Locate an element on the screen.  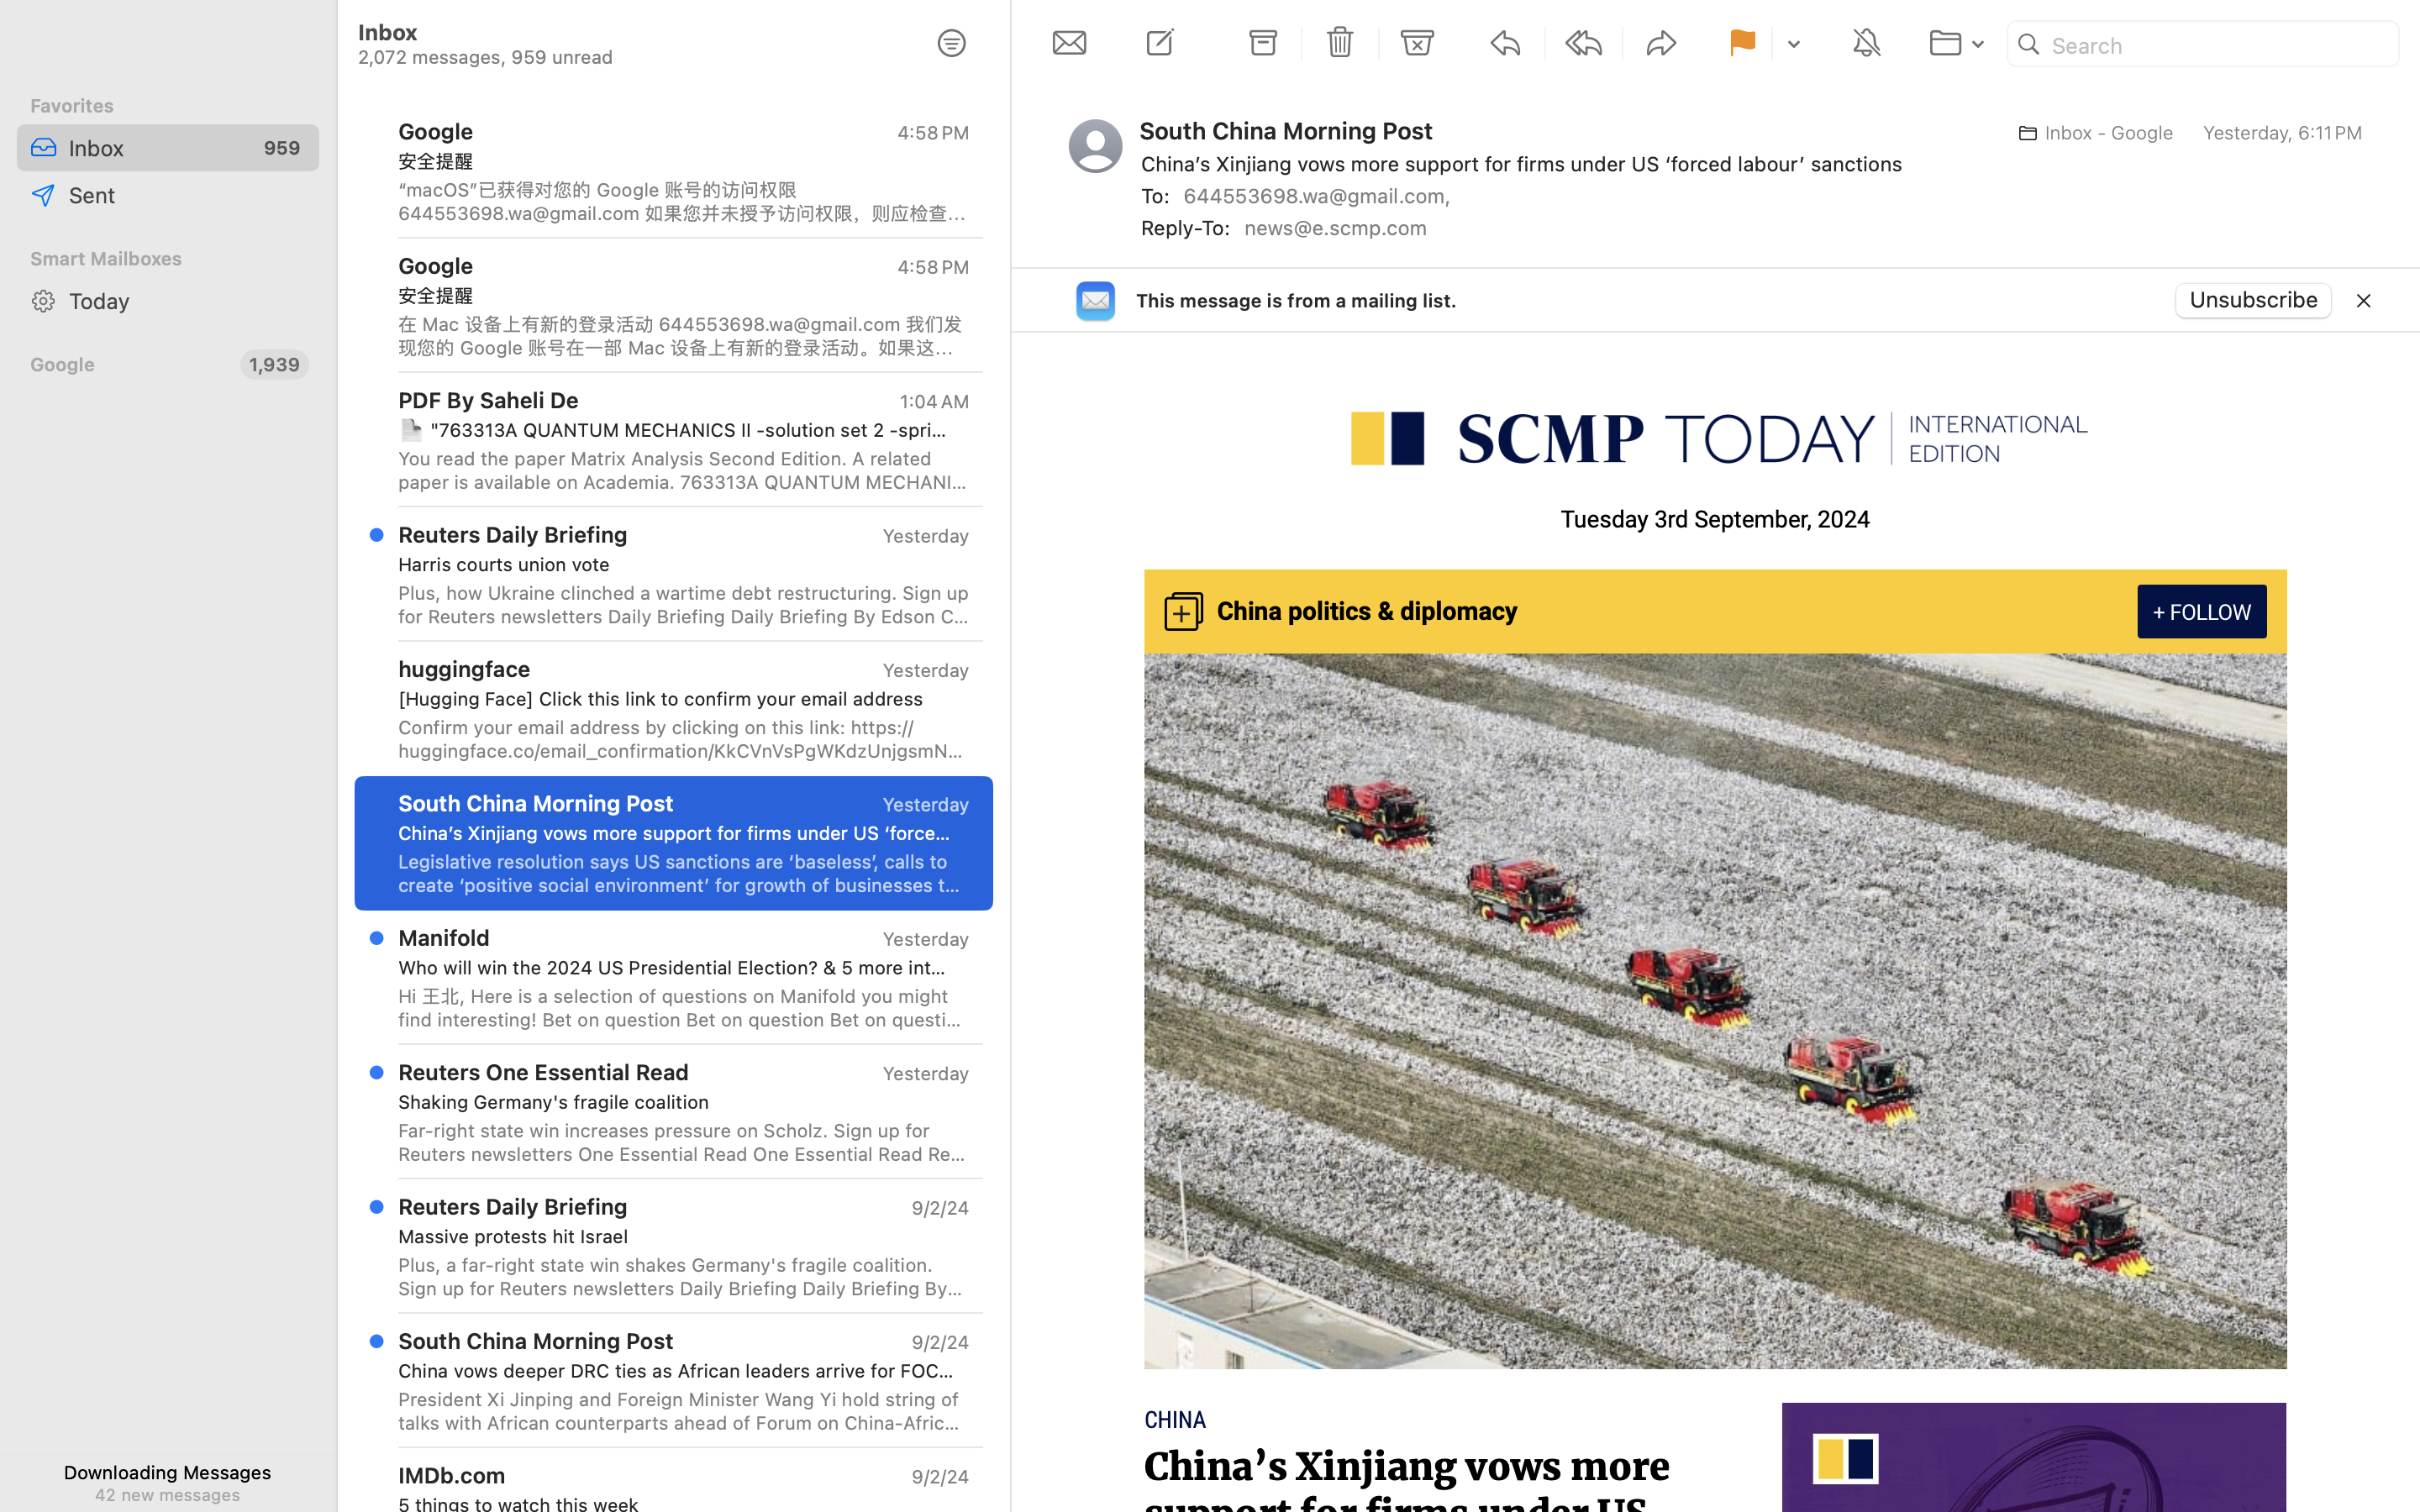
Harris courts union vote is located at coordinates (677, 564).